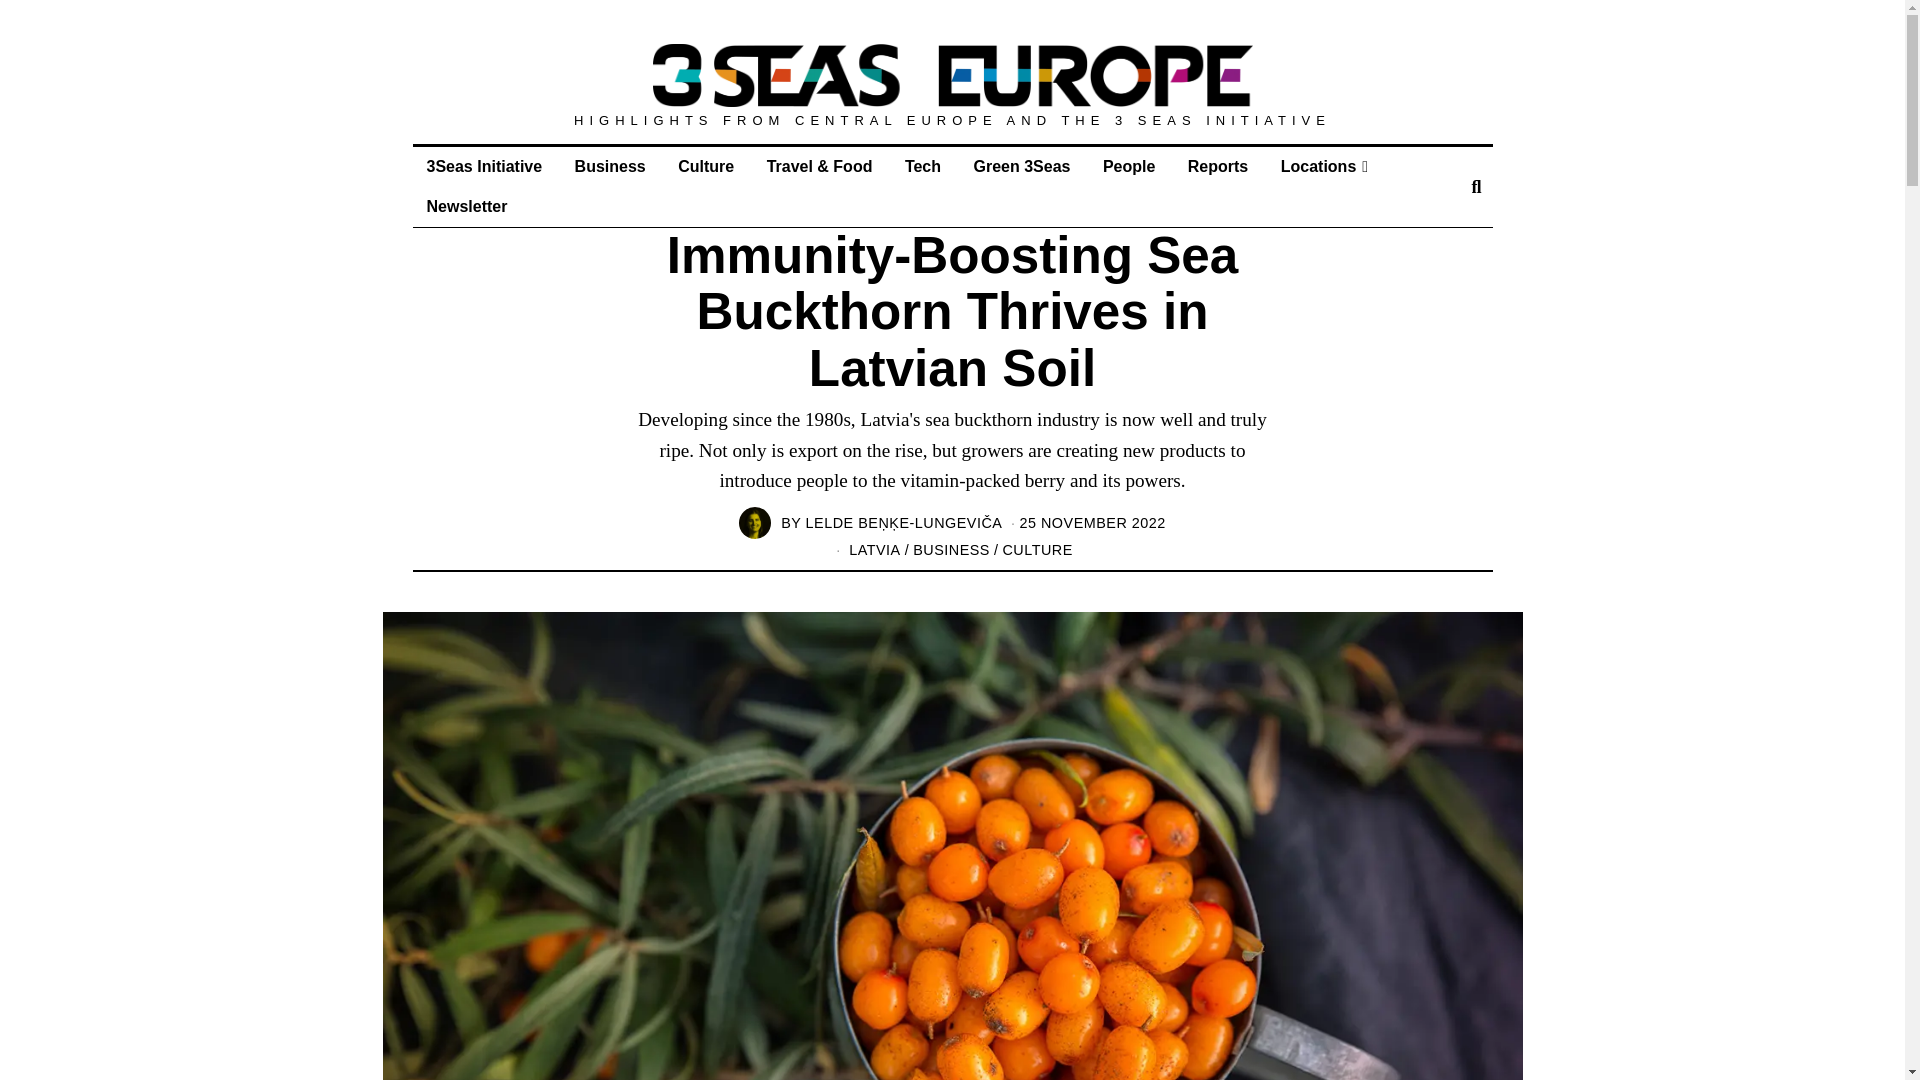 Image resolution: width=1920 pixels, height=1080 pixels. I want to click on Green 3Seas, so click(1021, 166).